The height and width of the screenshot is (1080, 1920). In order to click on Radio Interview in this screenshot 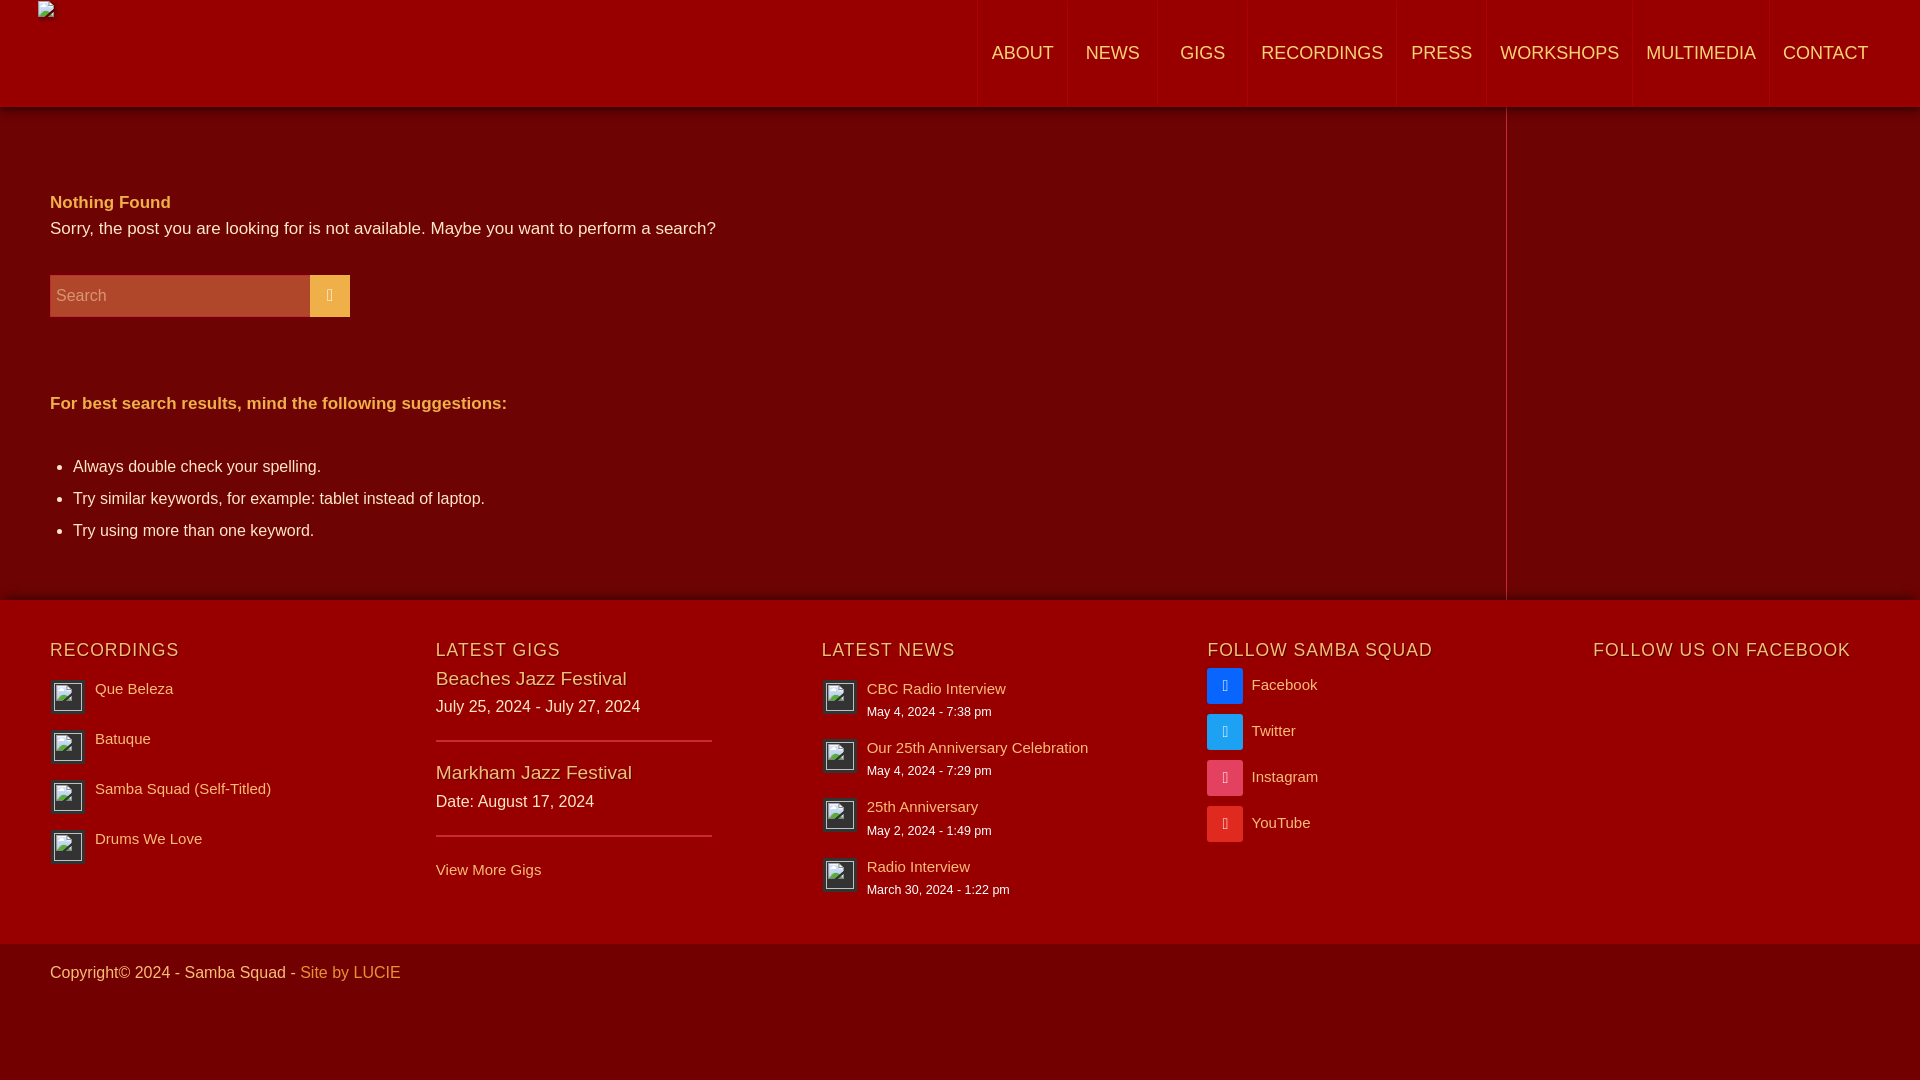, I will do `click(918, 866)`.